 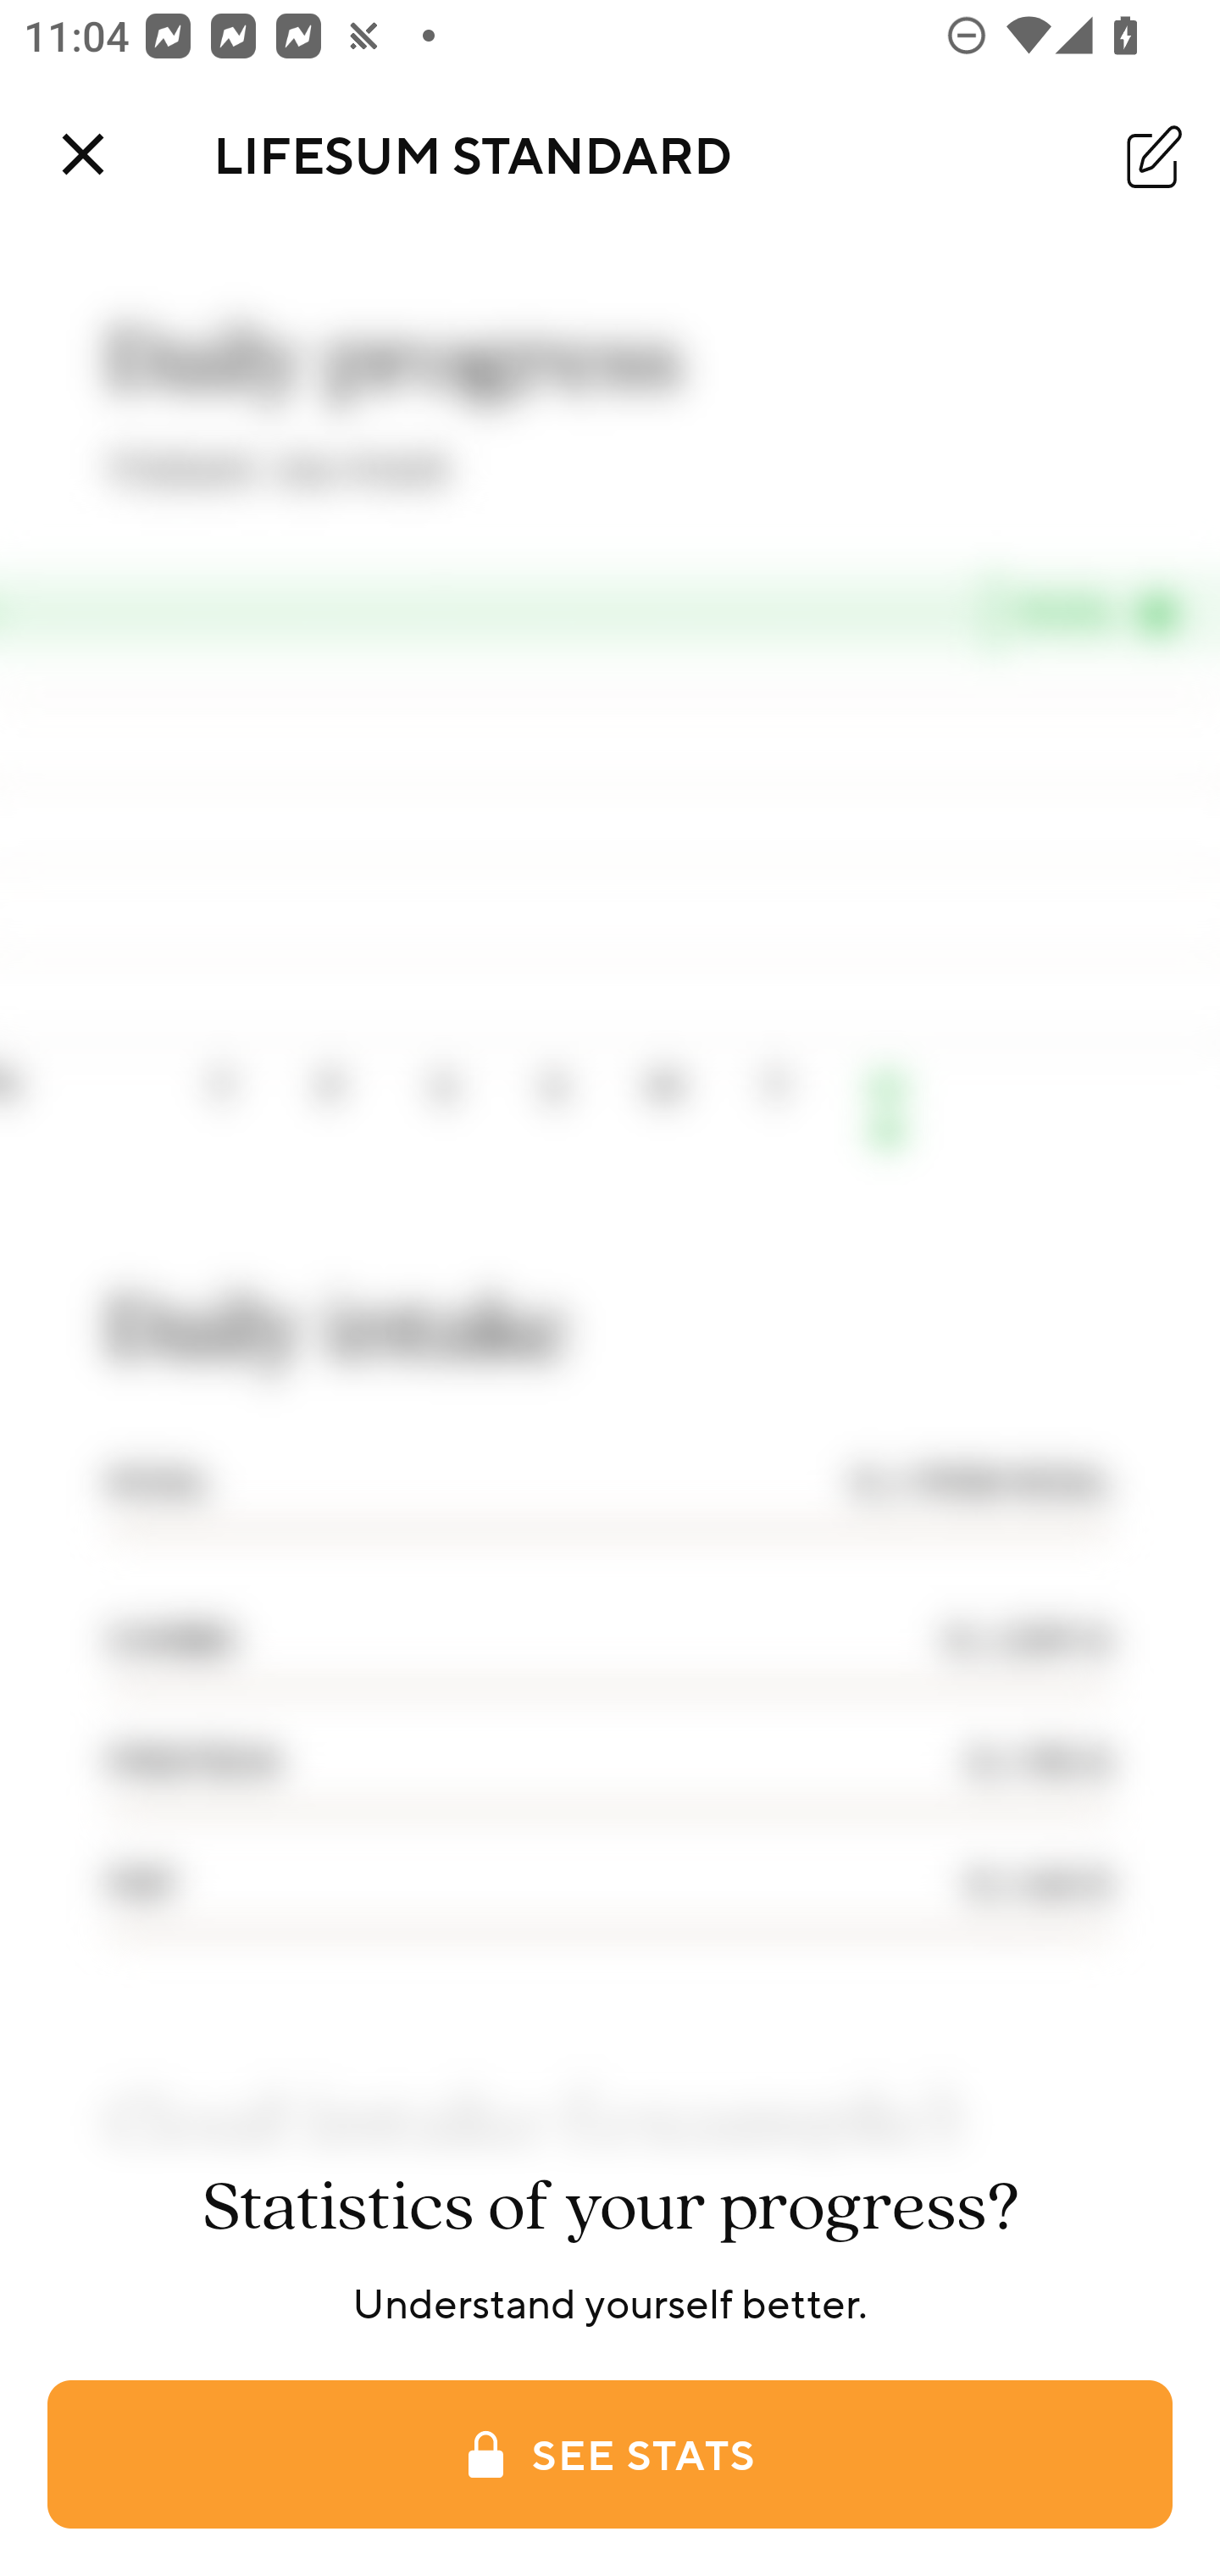 I want to click on SEE STATS, so click(x=610, y=2454).